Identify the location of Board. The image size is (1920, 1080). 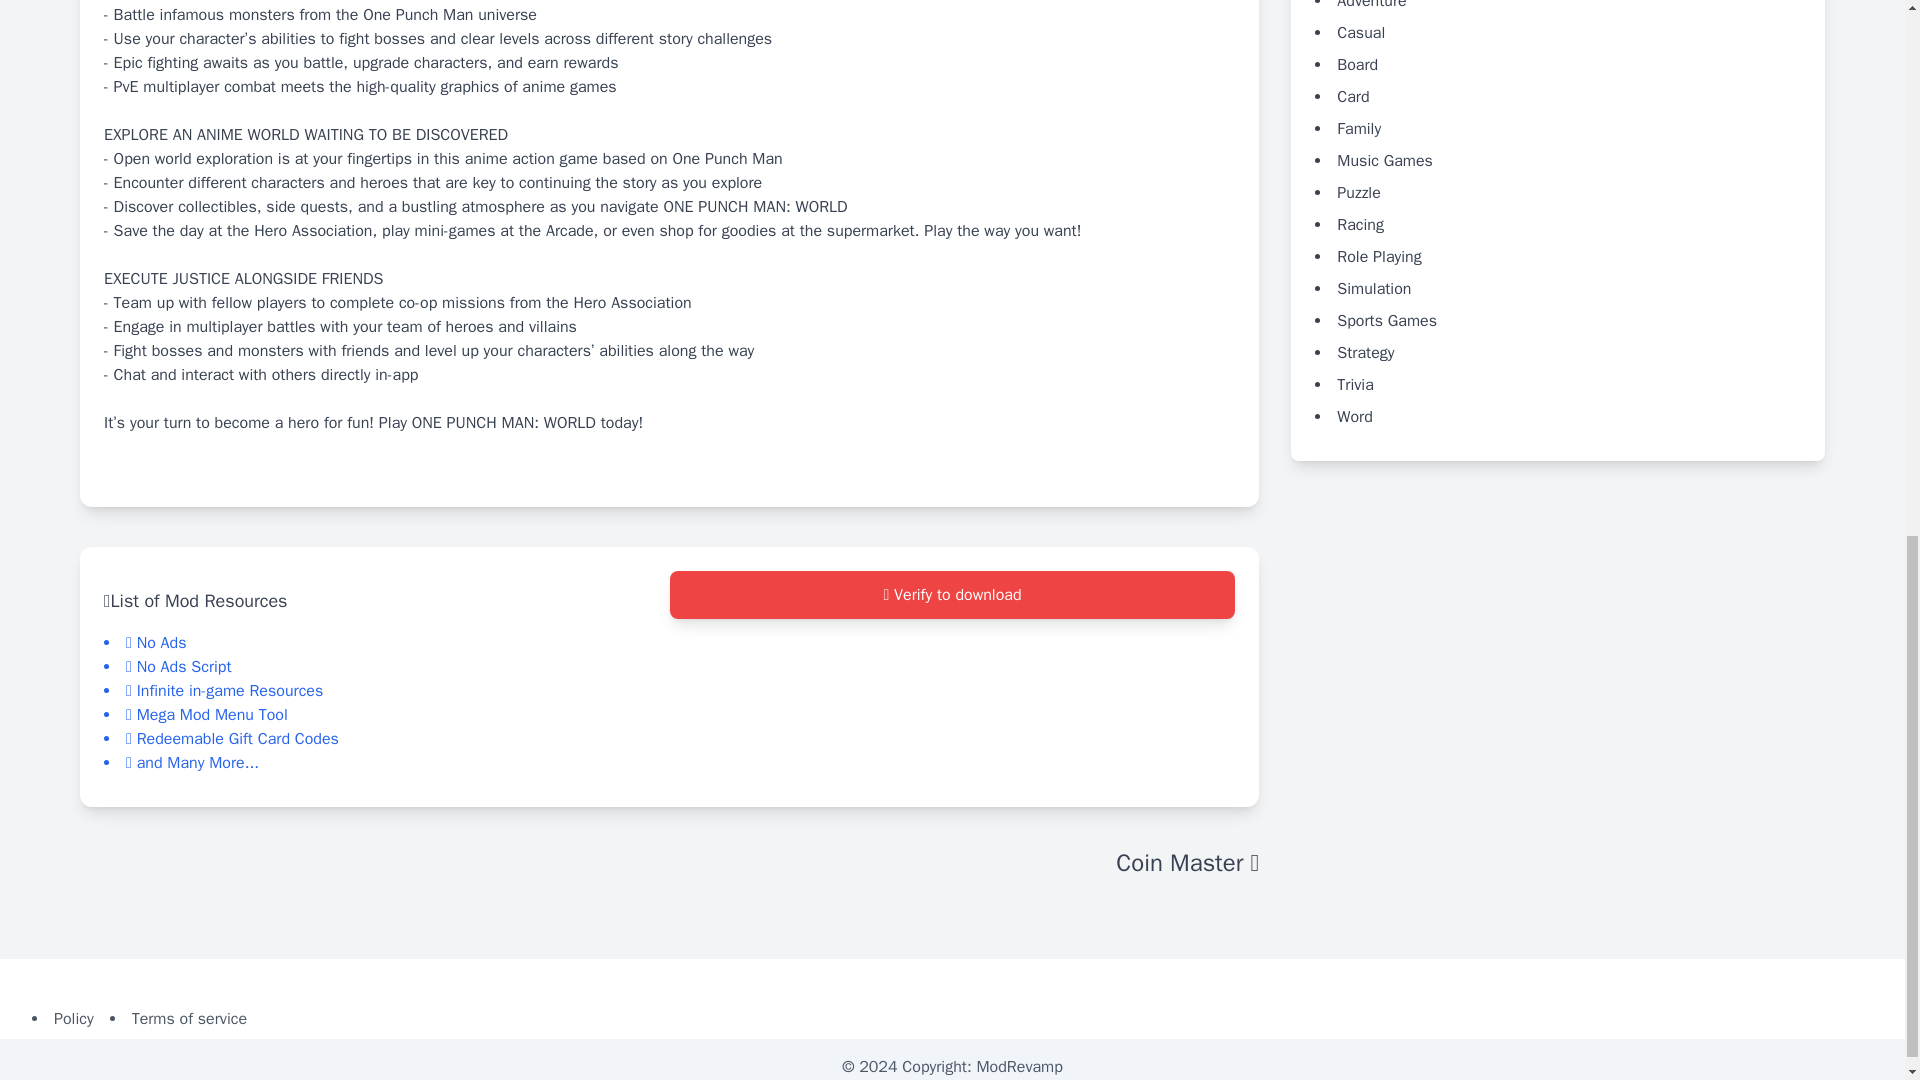
(1357, 64).